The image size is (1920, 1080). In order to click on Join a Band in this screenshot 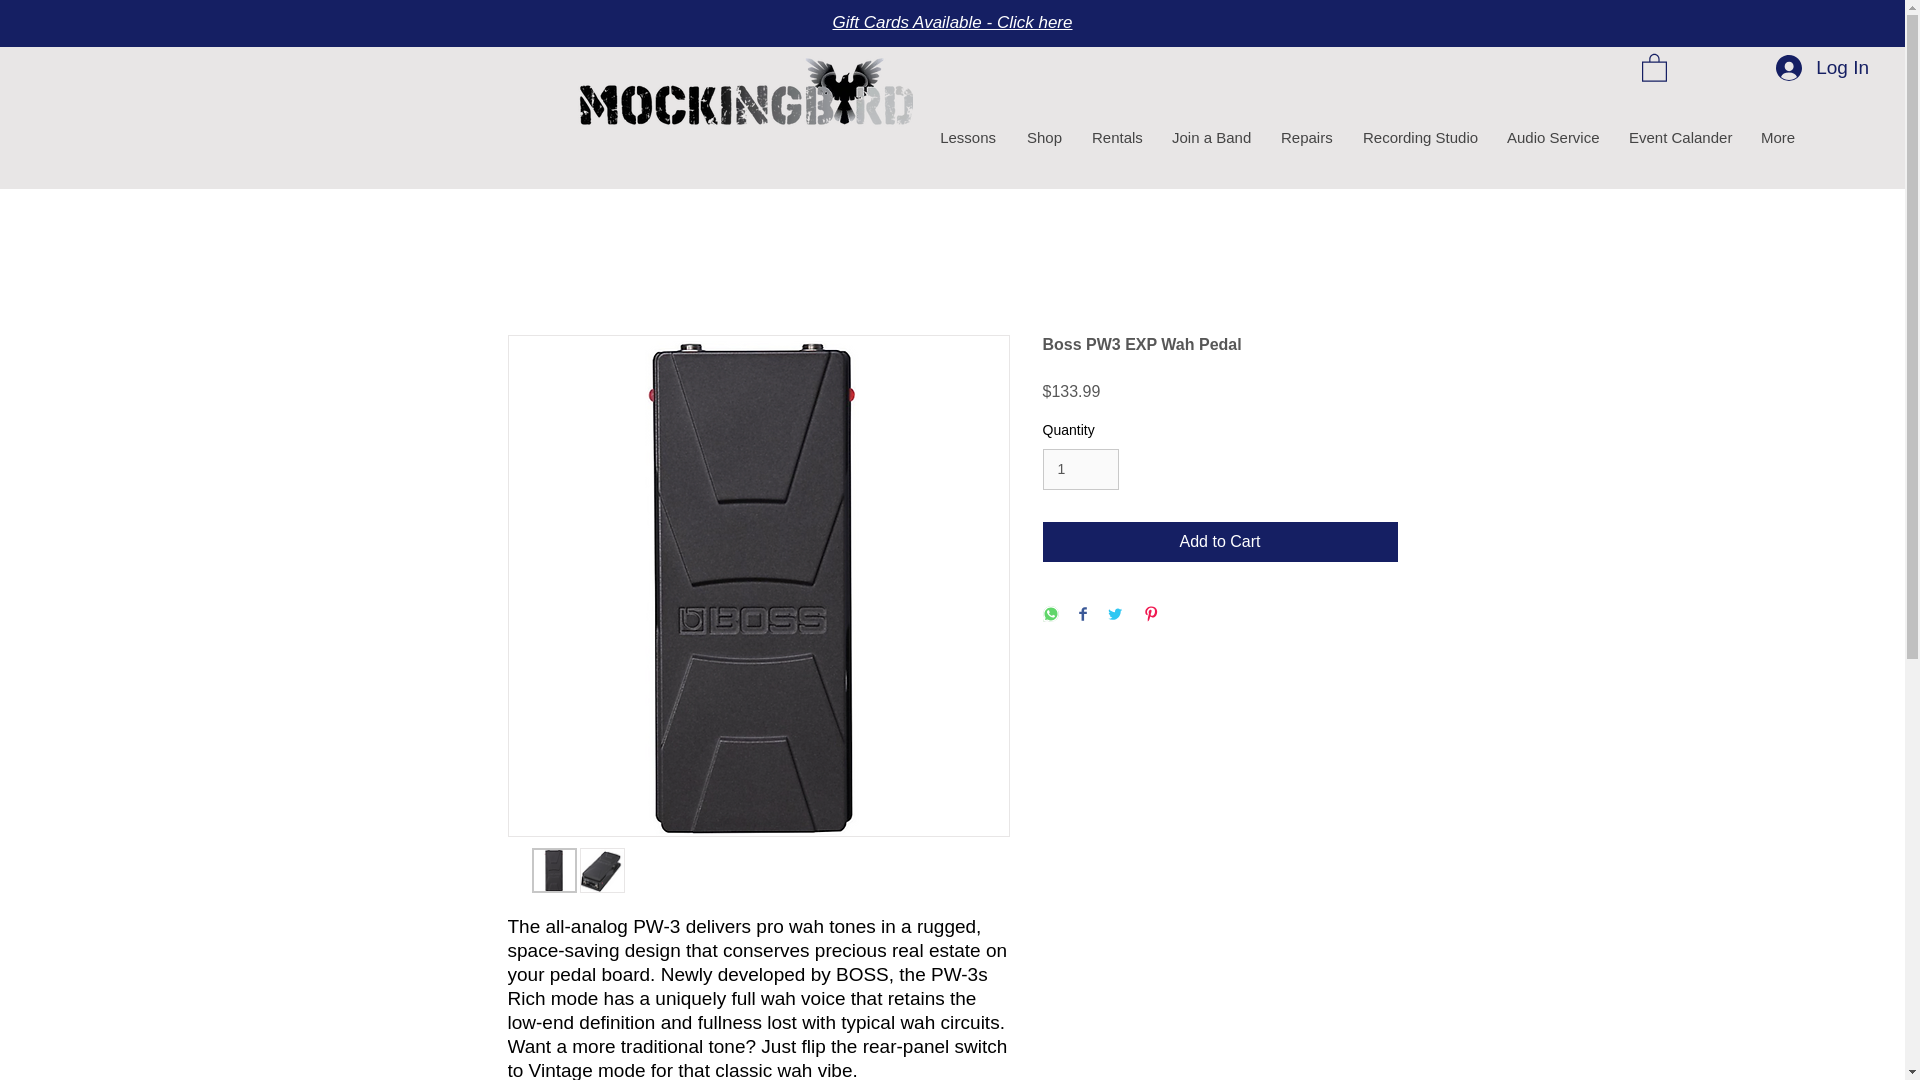, I will do `click(1210, 137)`.